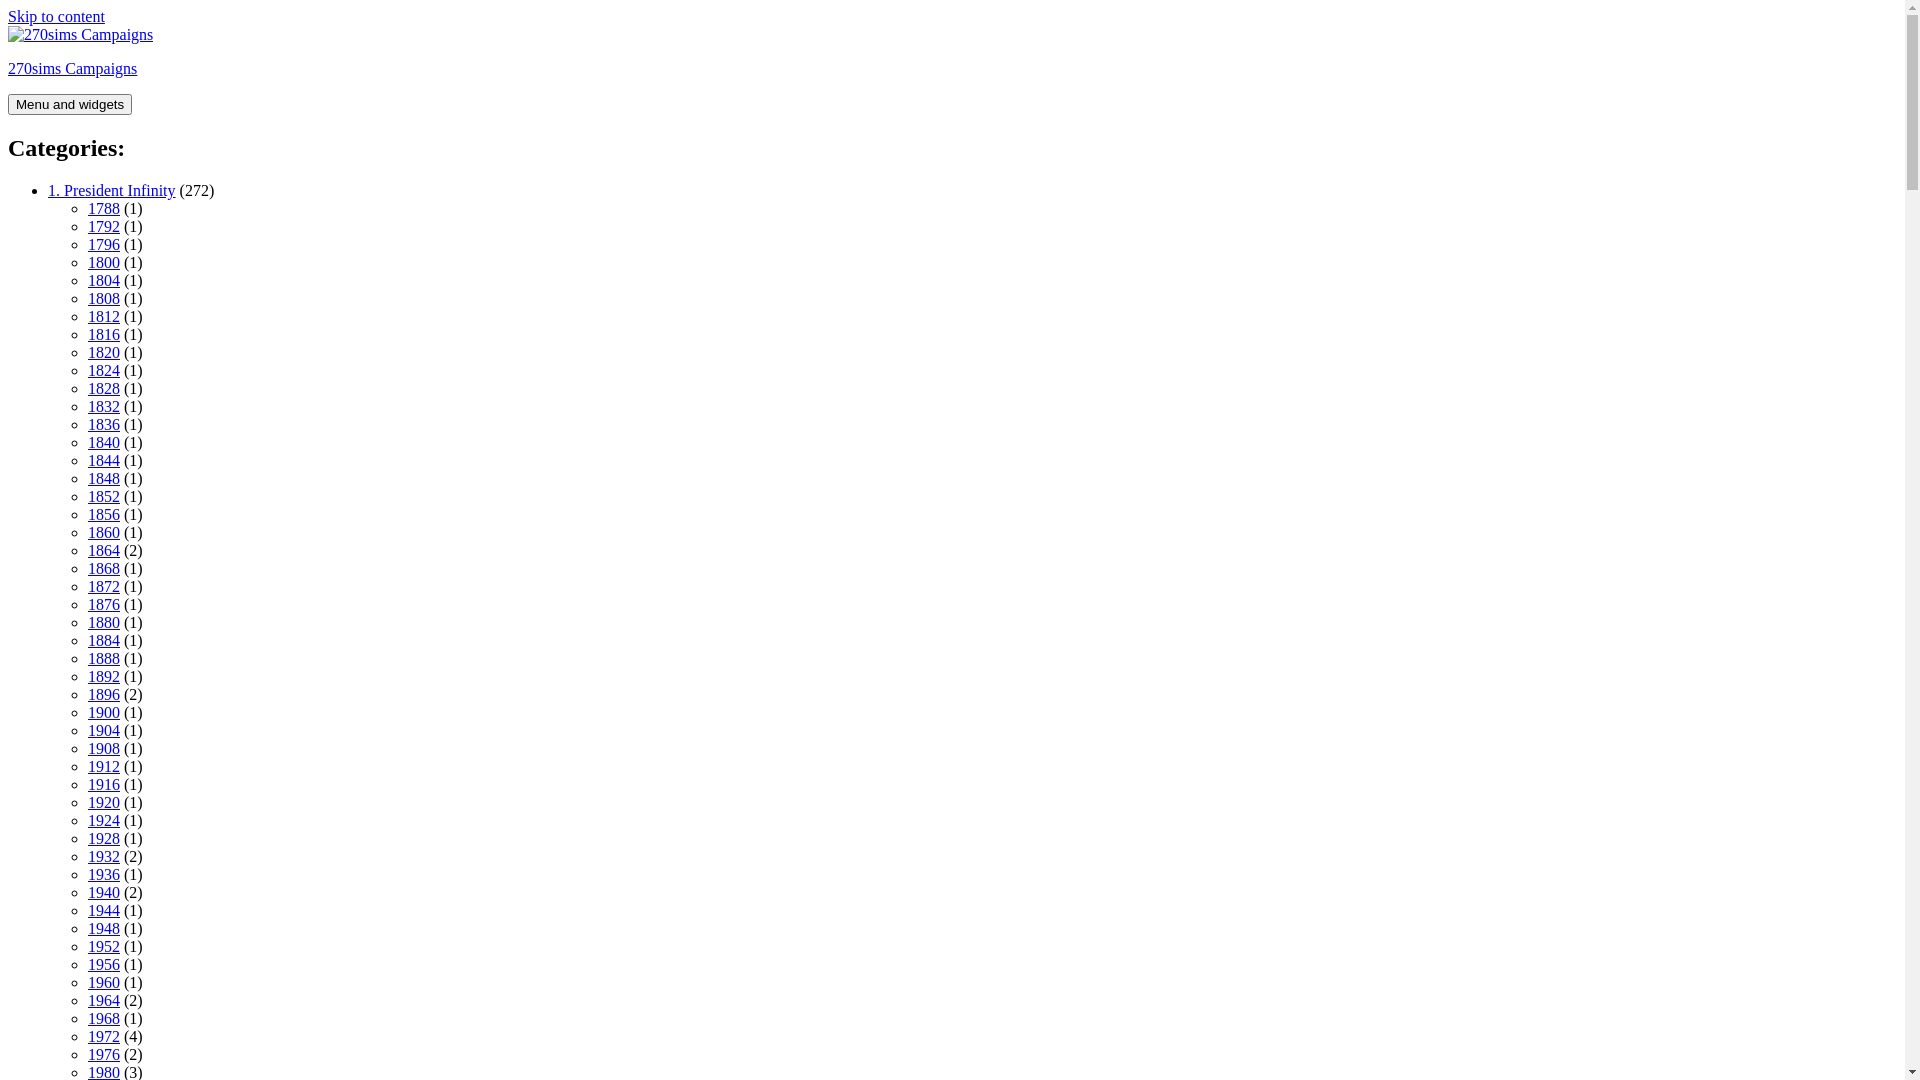 The height and width of the screenshot is (1080, 1920). I want to click on 1876, so click(104, 604).